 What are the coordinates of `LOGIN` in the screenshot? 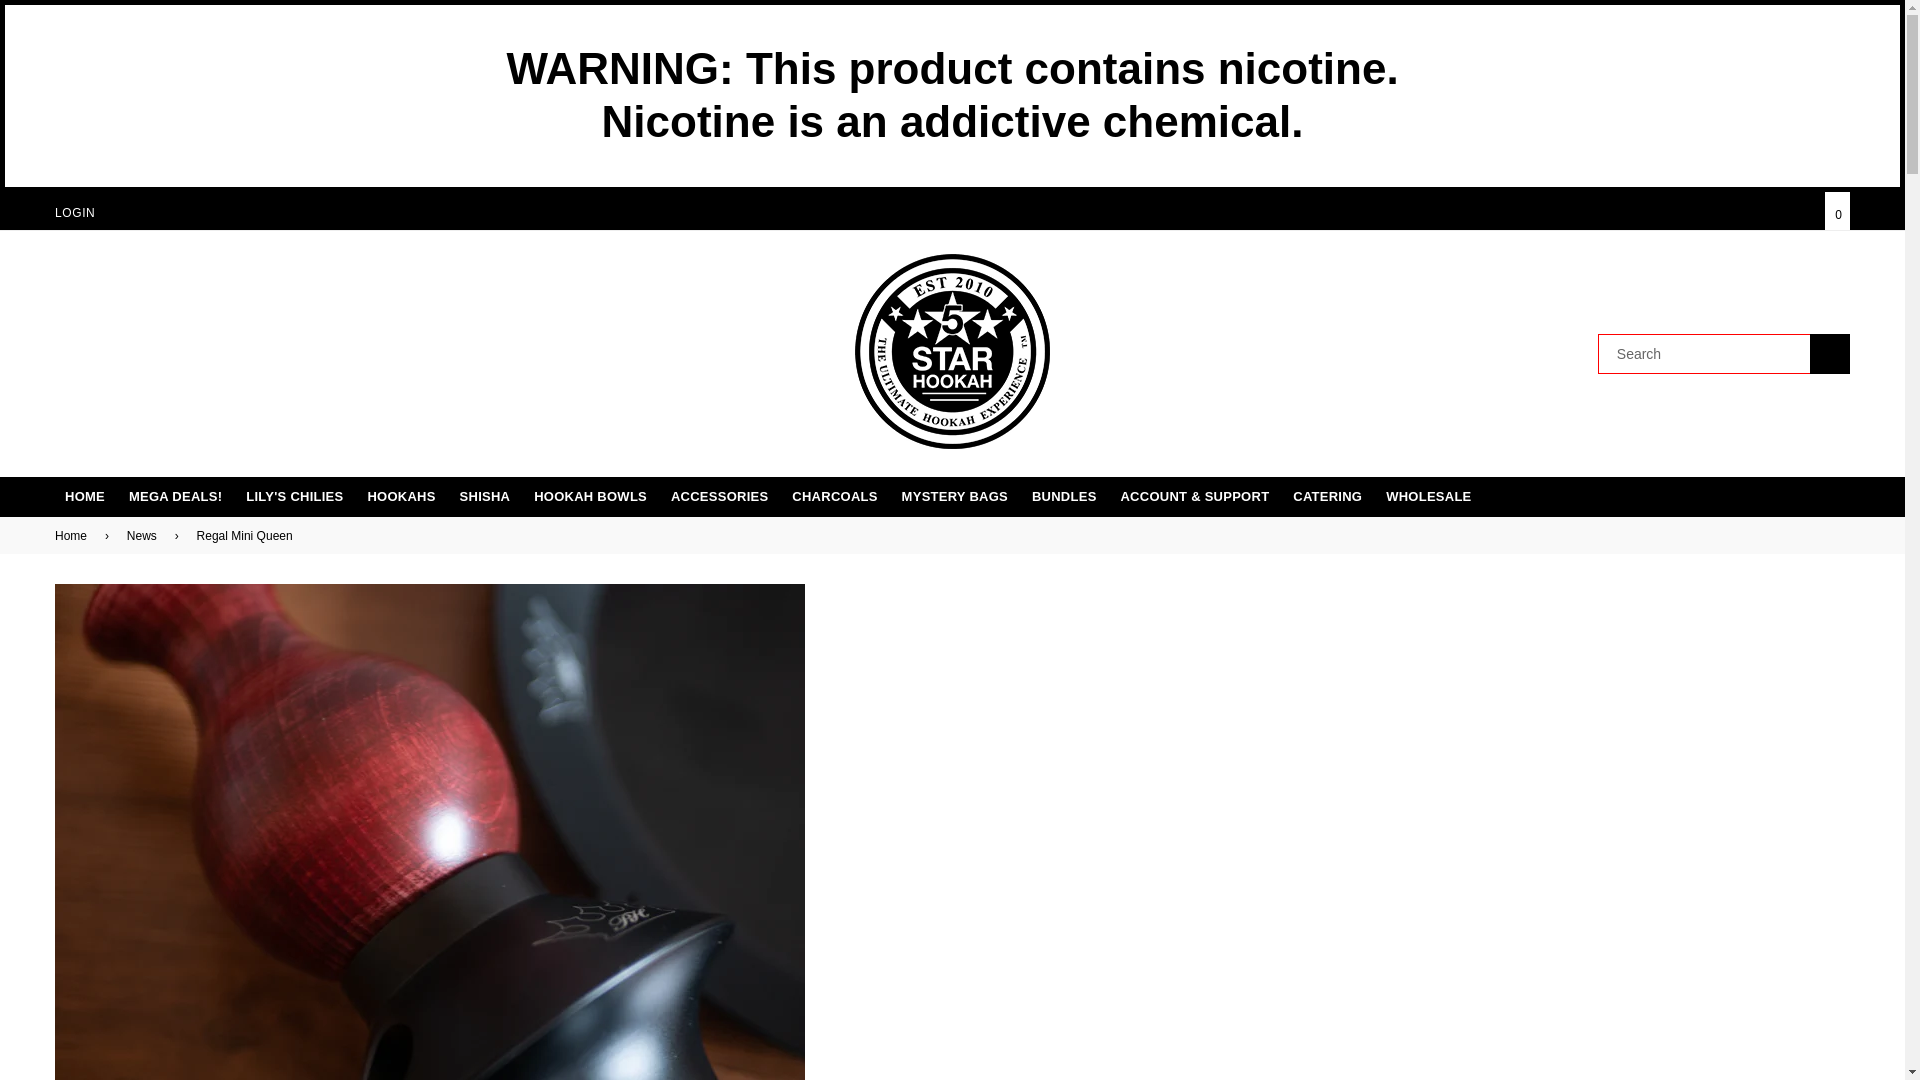 It's located at (74, 213).